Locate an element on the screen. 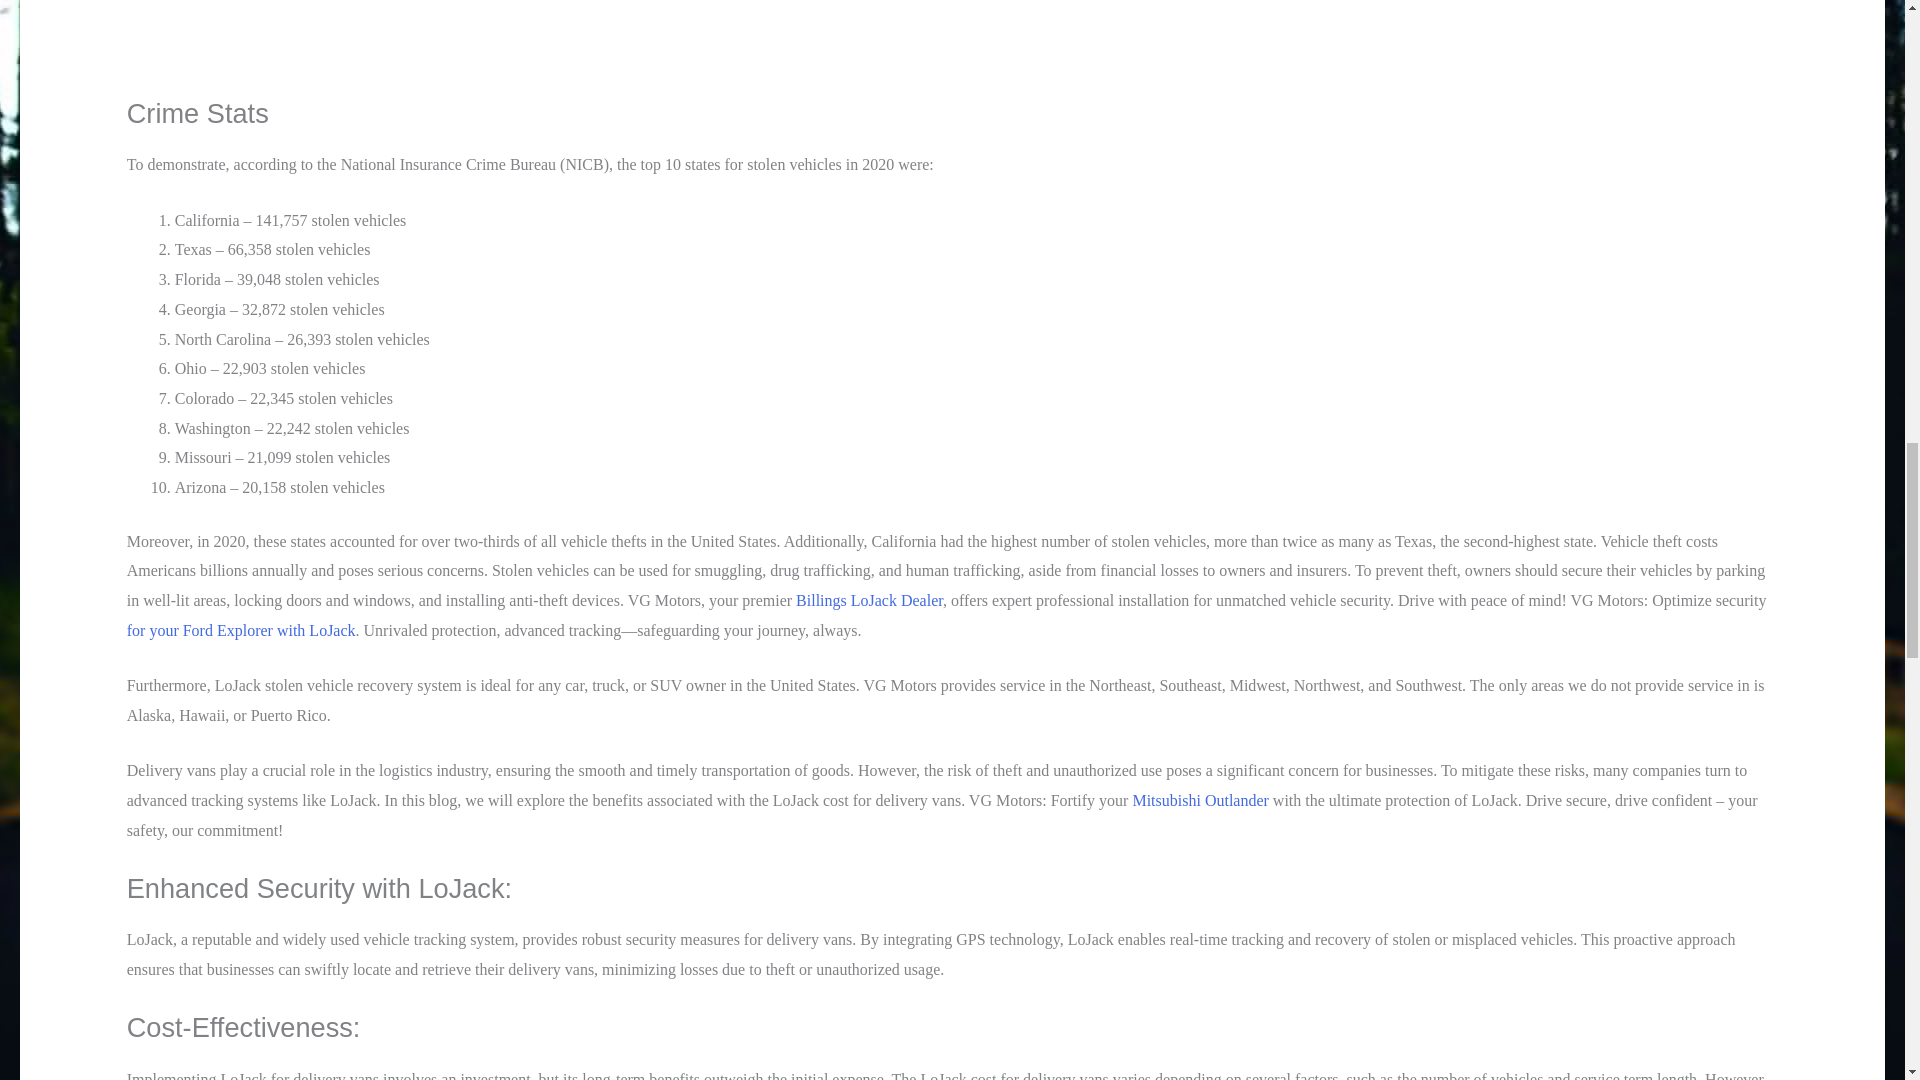 This screenshot has width=1920, height=1080. for your Ford Explorer with LoJack is located at coordinates (240, 630).